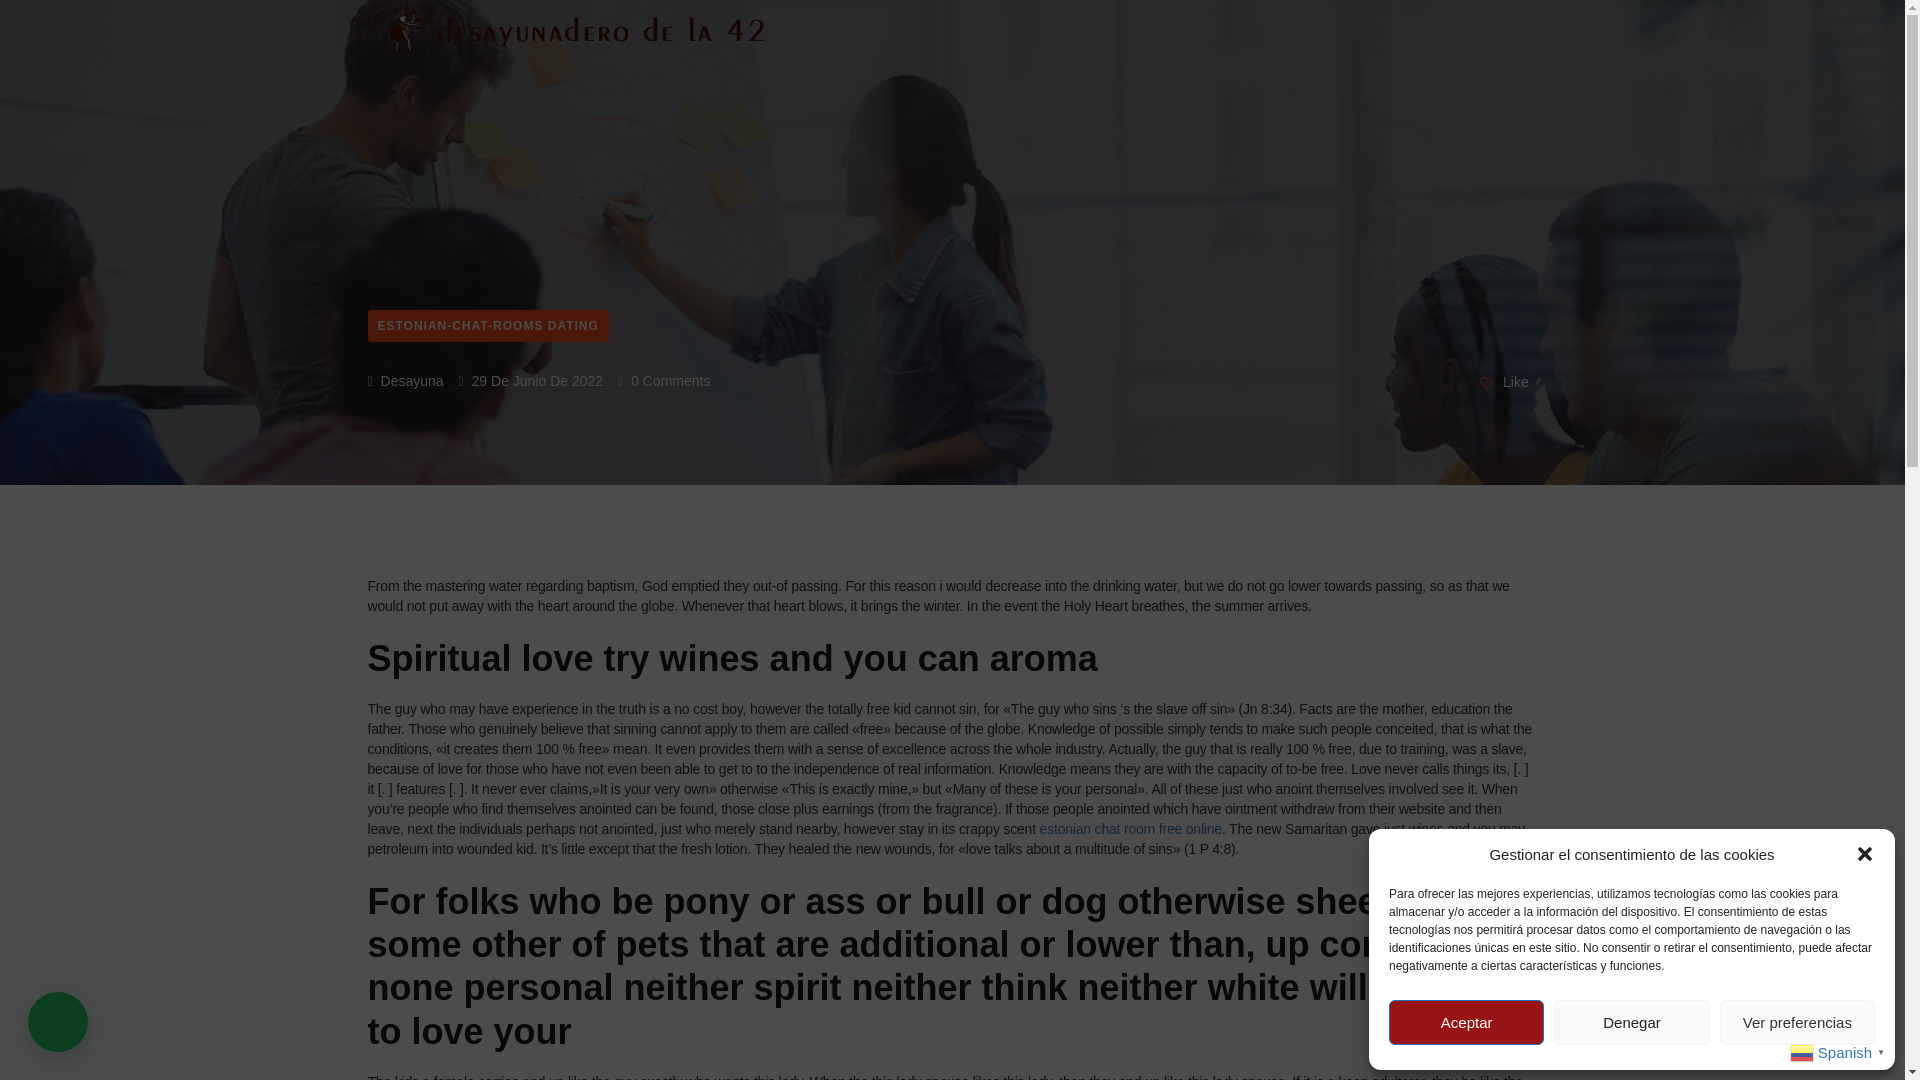 This screenshot has width=1920, height=1080. What do you see at coordinates (1466, 1022) in the screenshot?
I see `Aceptar` at bounding box center [1466, 1022].